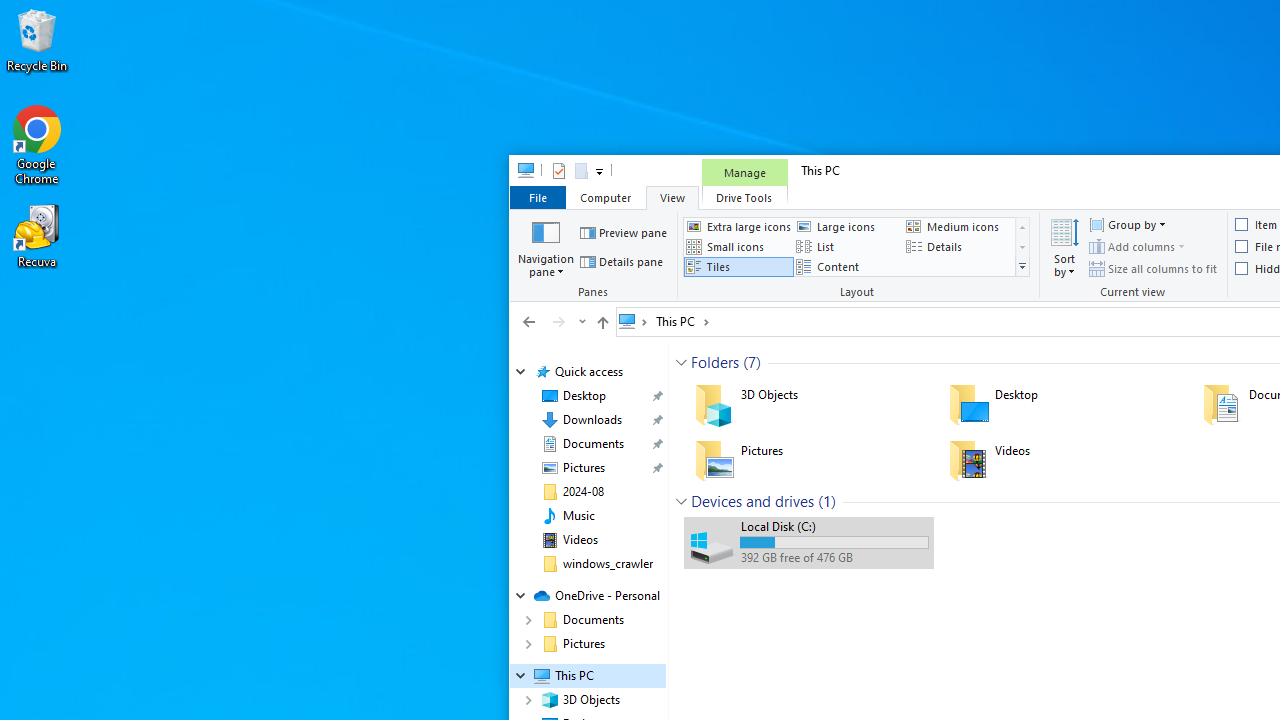  What do you see at coordinates (622, 262) in the screenshot?
I see `Details pane` at bounding box center [622, 262].